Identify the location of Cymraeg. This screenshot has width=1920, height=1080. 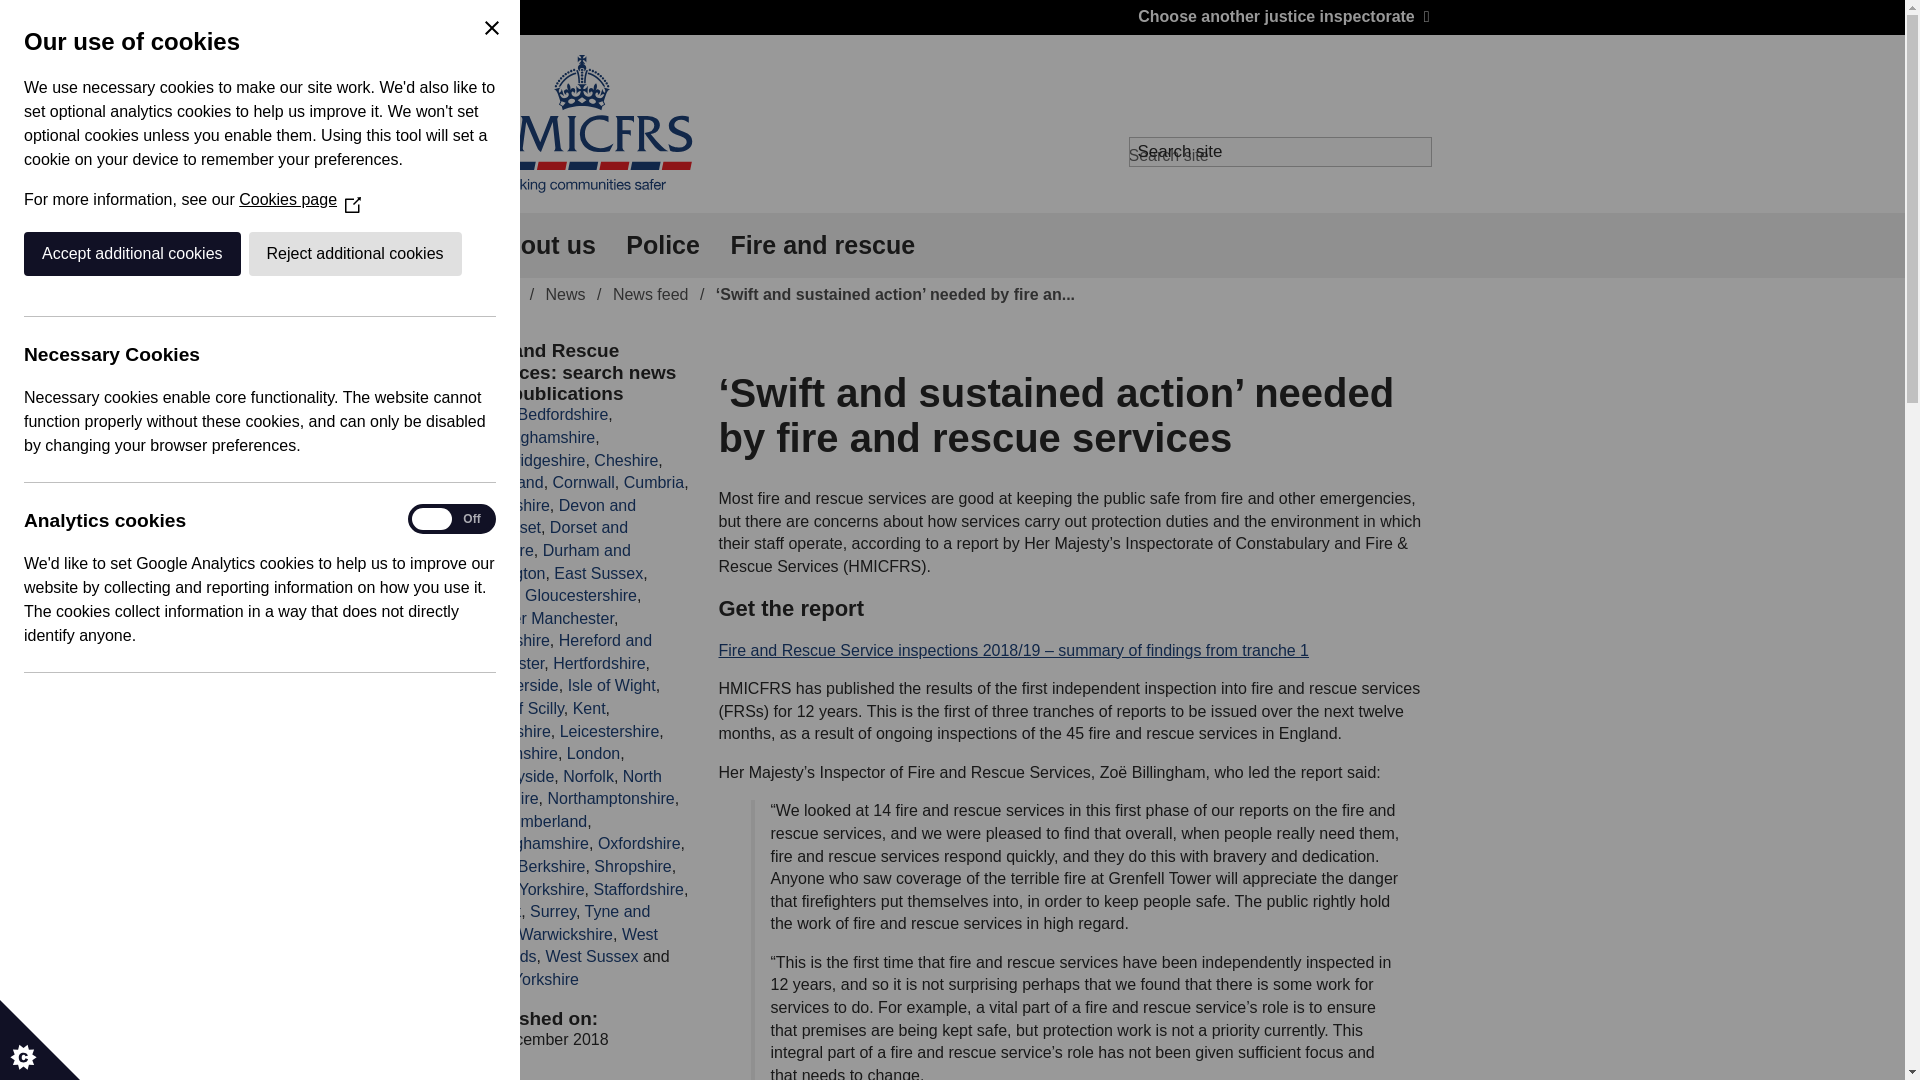
(262, 18).